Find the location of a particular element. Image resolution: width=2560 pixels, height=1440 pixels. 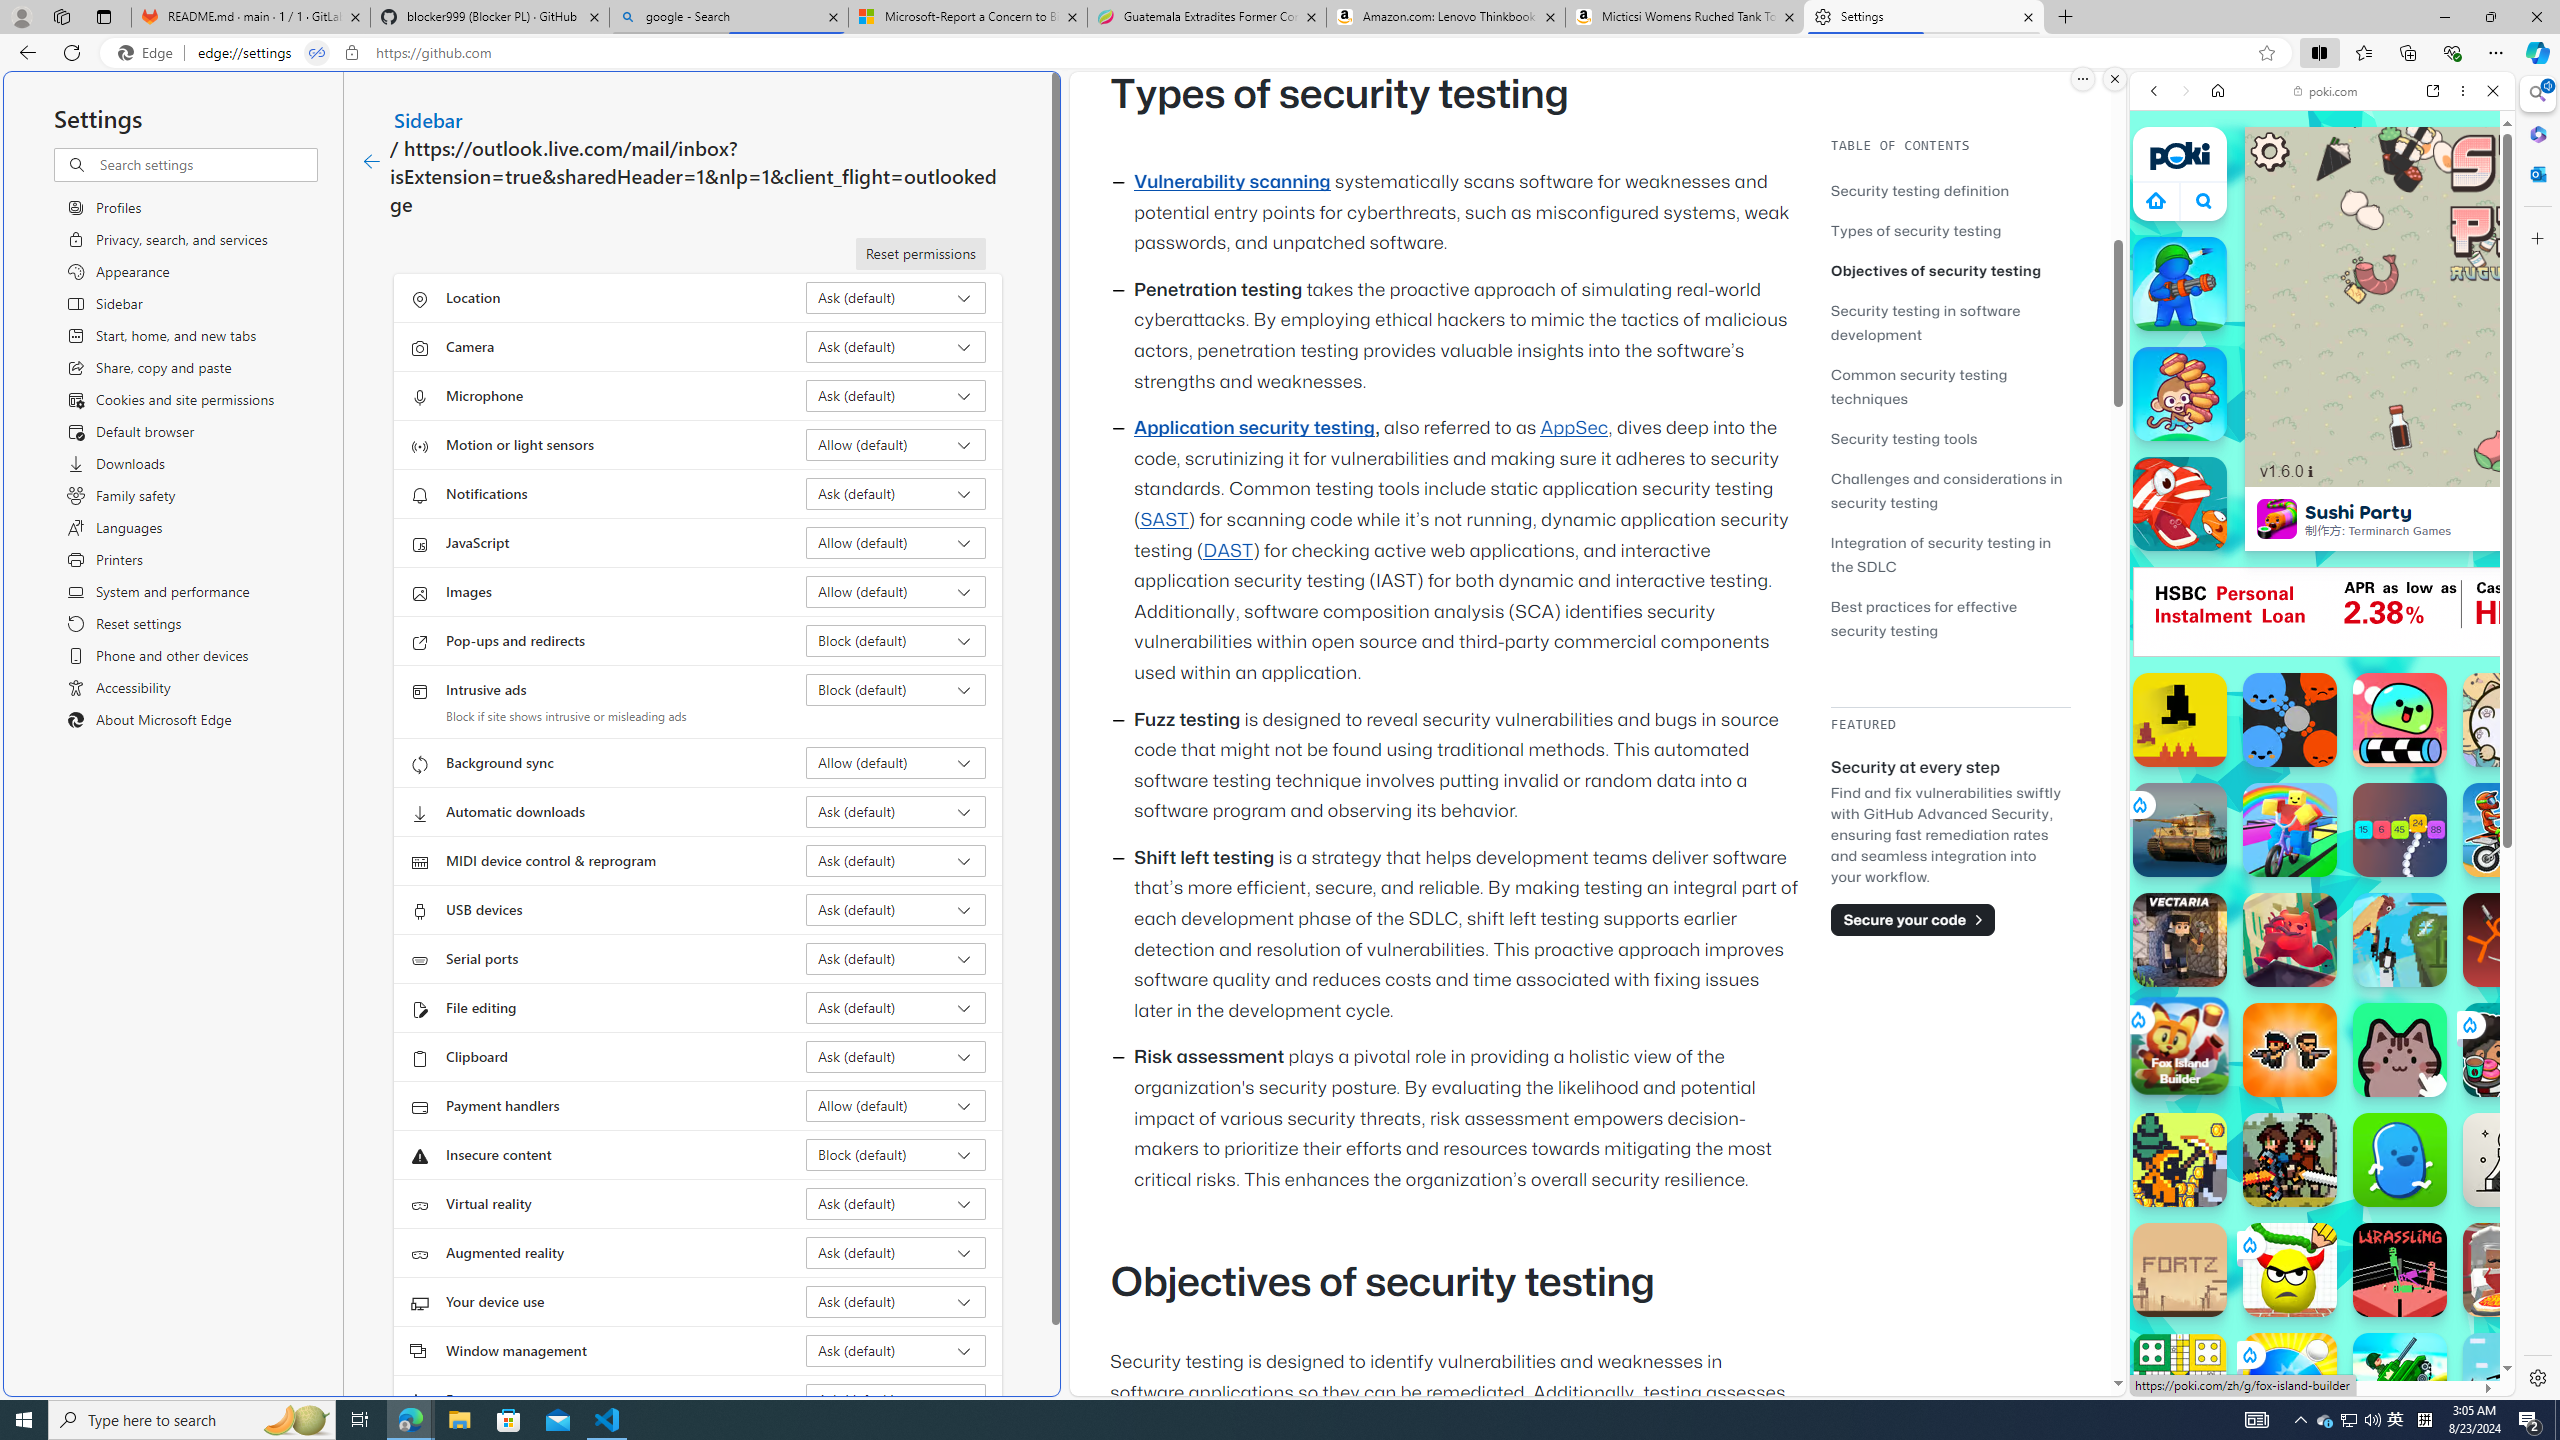

Motion or light sensors Allow (default) is located at coordinates (896, 444).